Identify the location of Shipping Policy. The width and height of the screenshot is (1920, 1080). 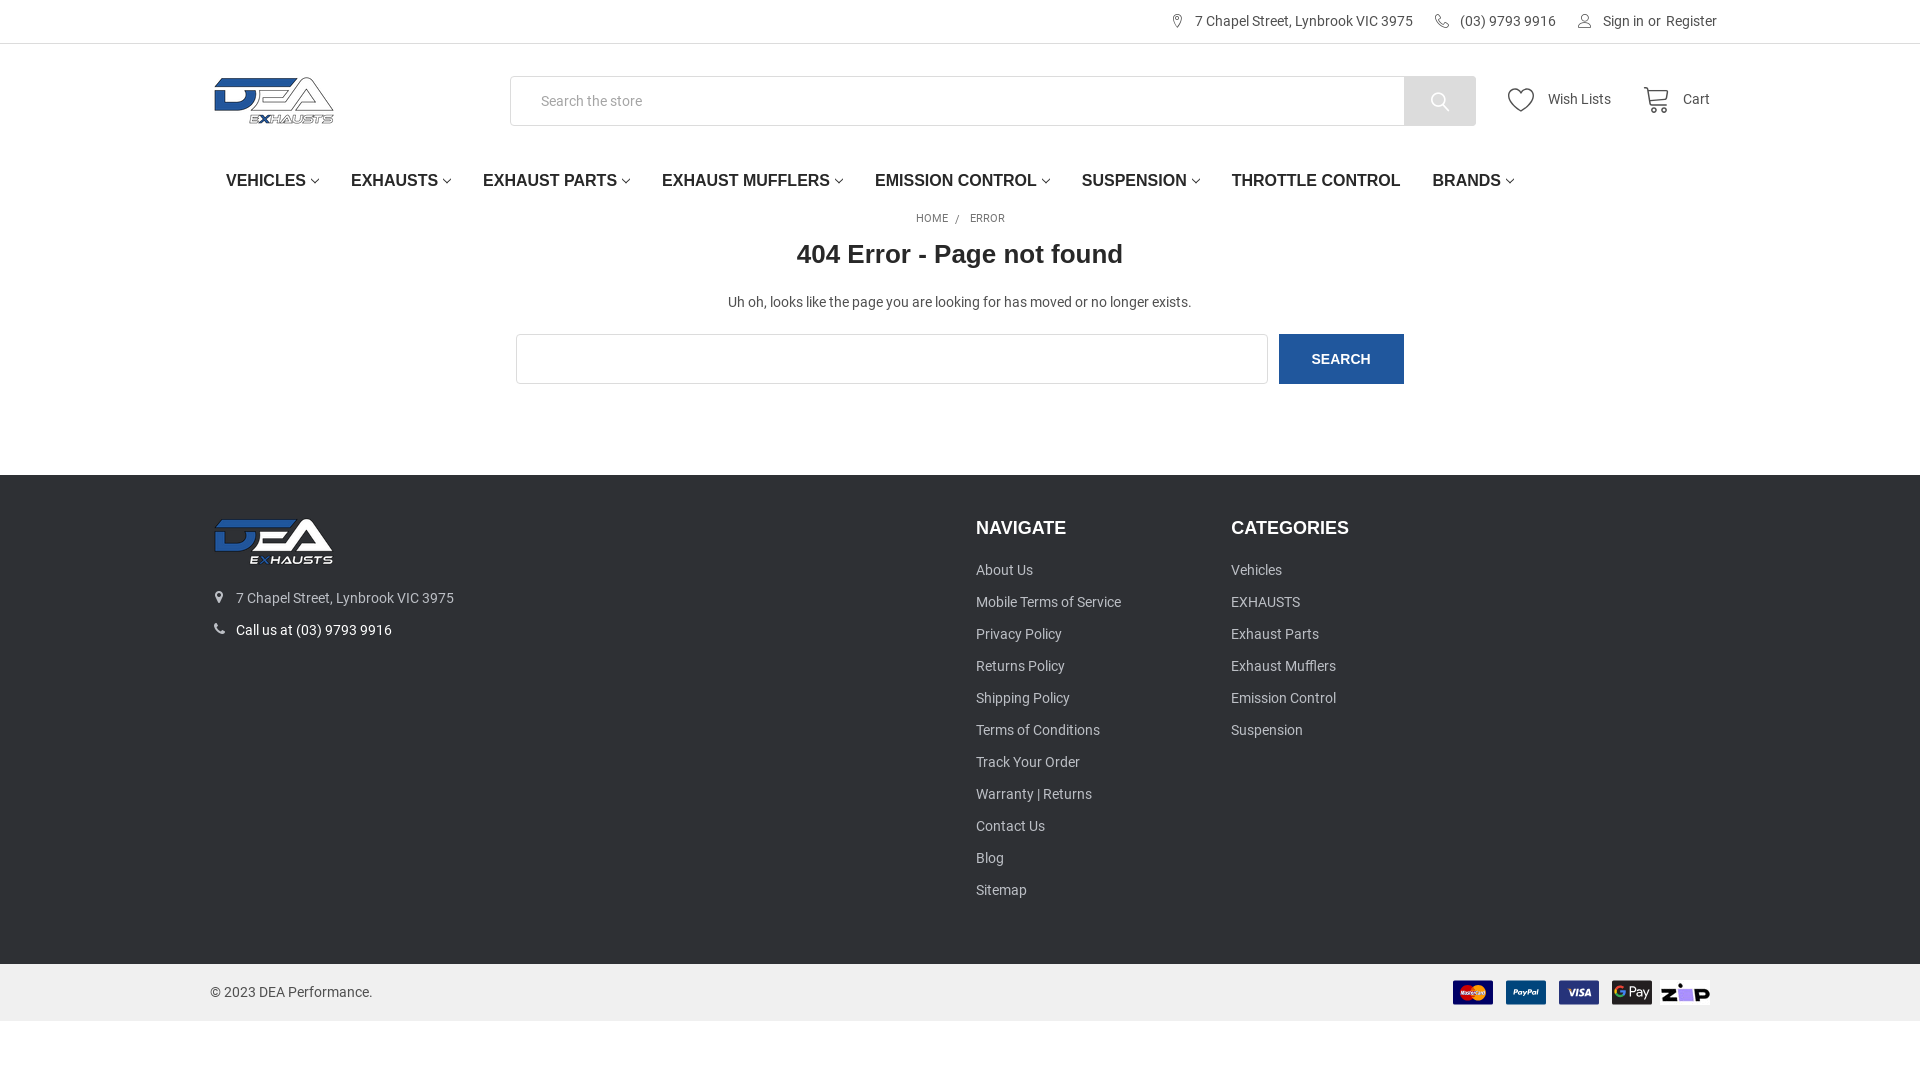
(1023, 698).